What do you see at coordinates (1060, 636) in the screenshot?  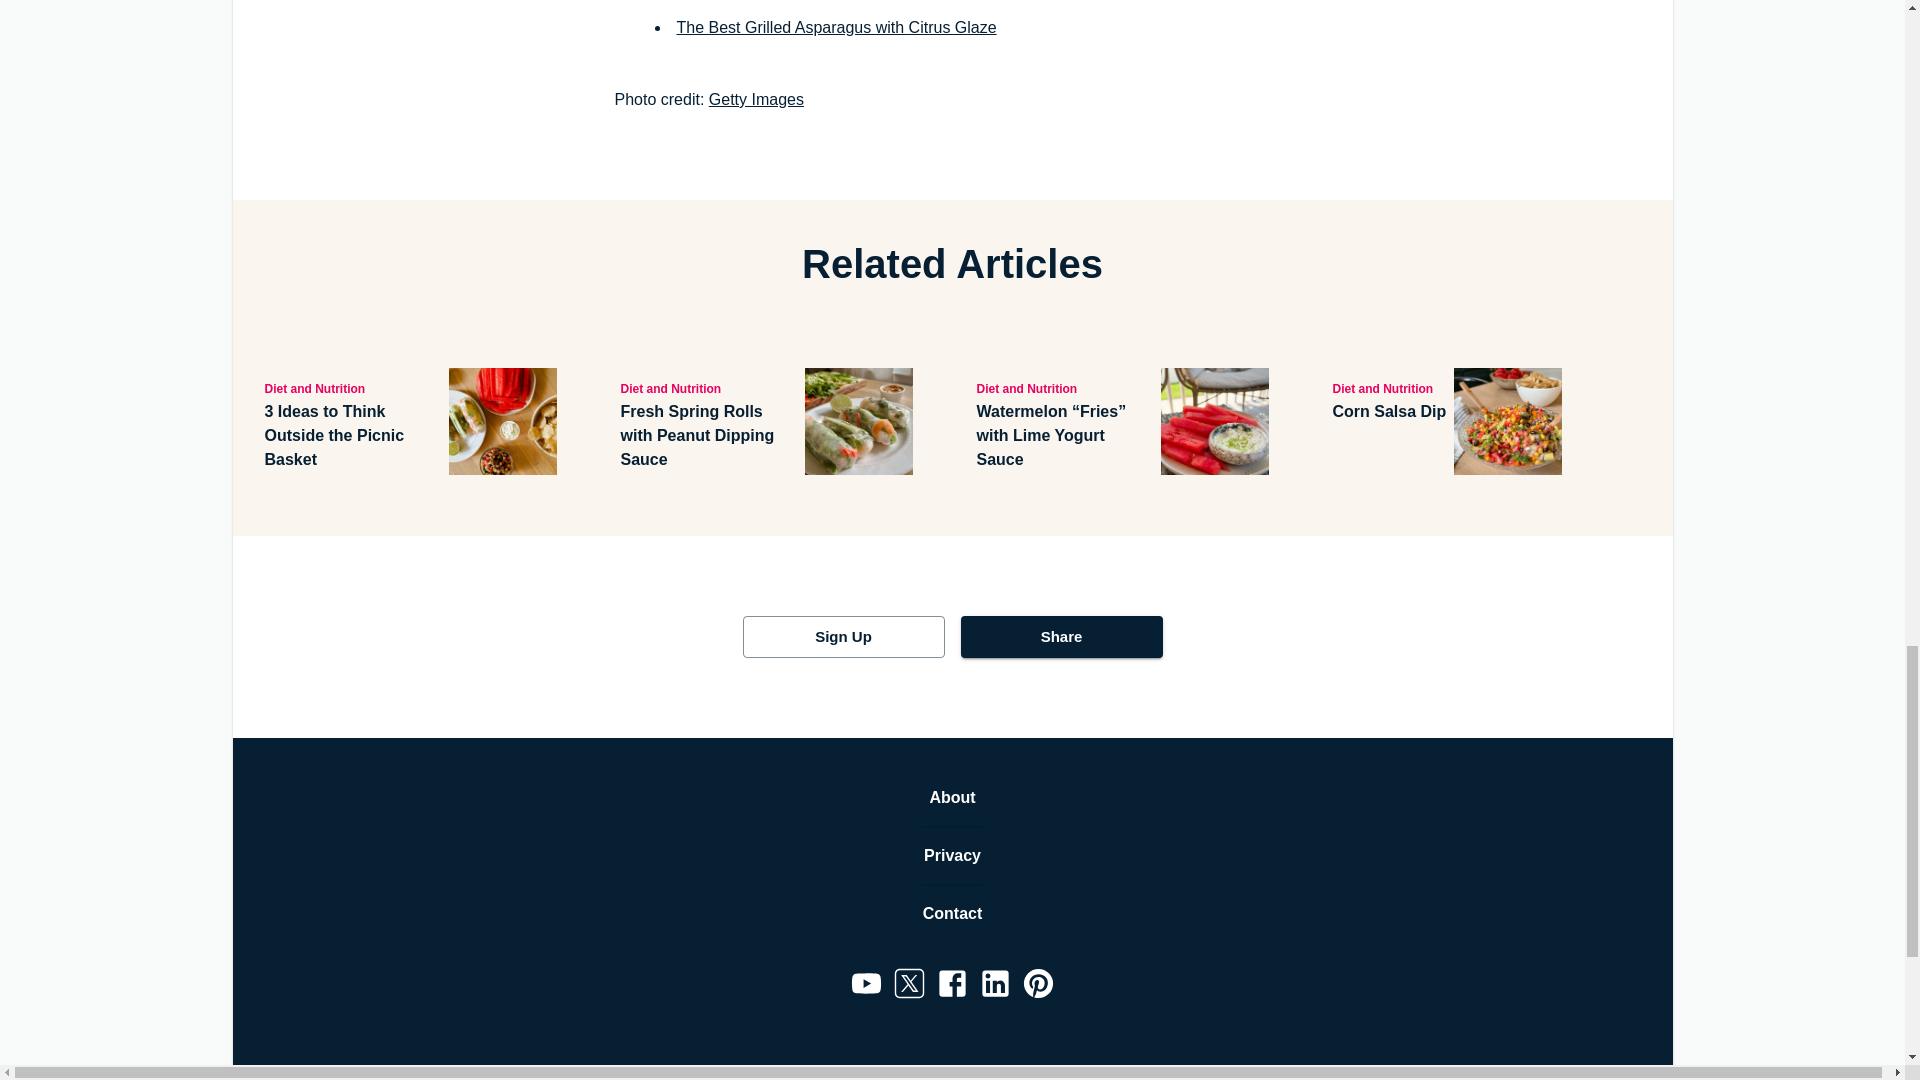 I see `Share` at bounding box center [1060, 636].